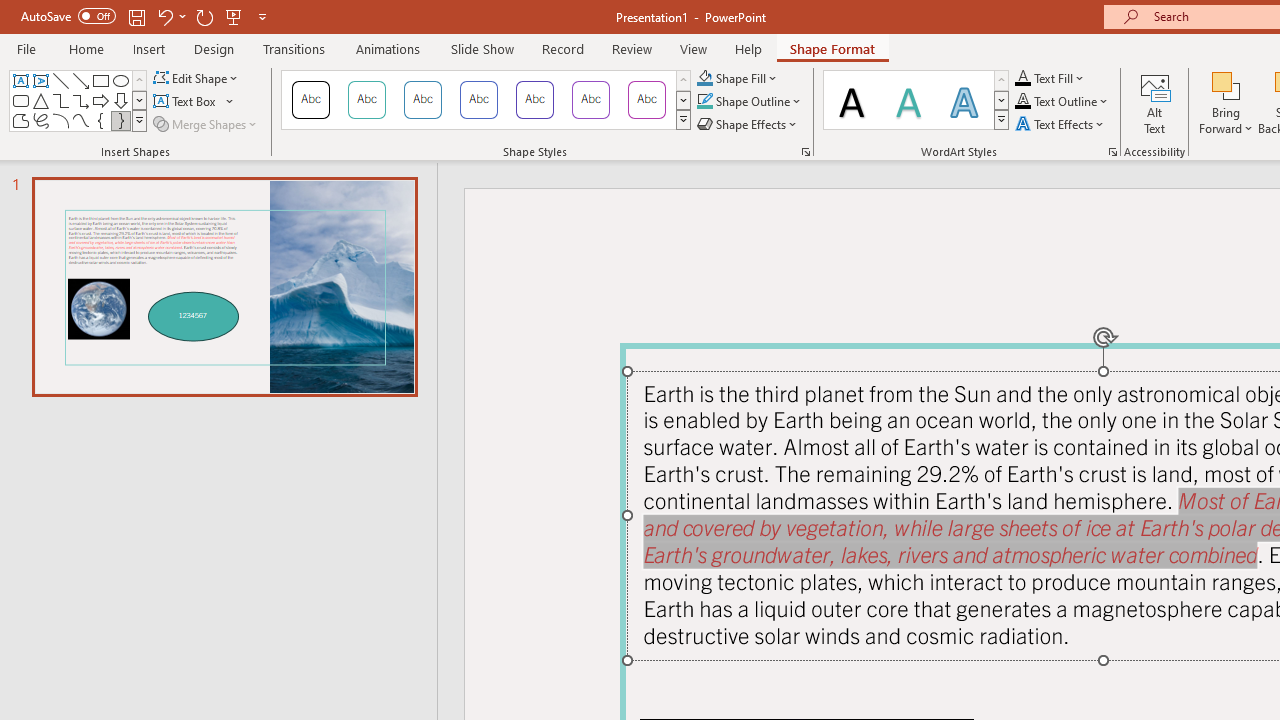 This screenshot has height=720, width=1280. What do you see at coordinates (206, 124) in the screenshot?
I see `Merge Shapes` at bounding box center [206, 124].